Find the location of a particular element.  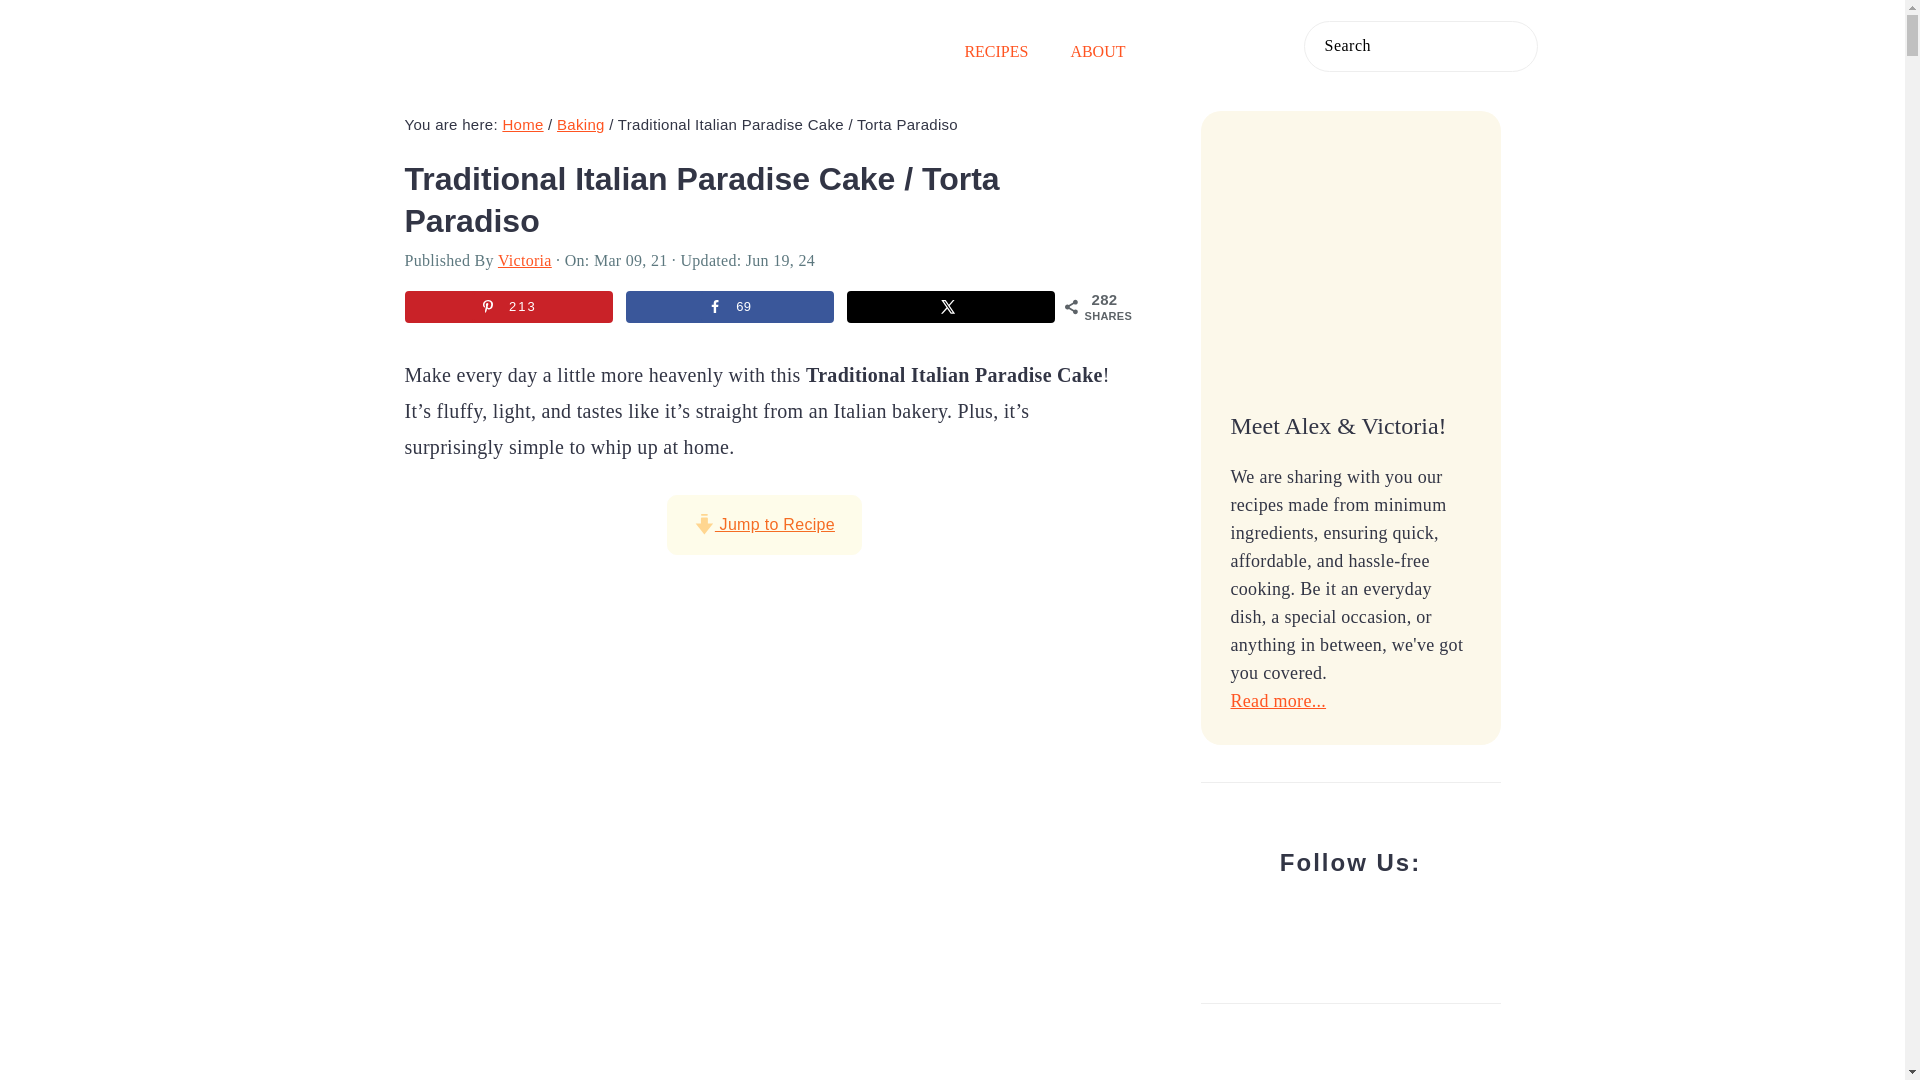

Share on Facebook is located at coordinates (729, 306).